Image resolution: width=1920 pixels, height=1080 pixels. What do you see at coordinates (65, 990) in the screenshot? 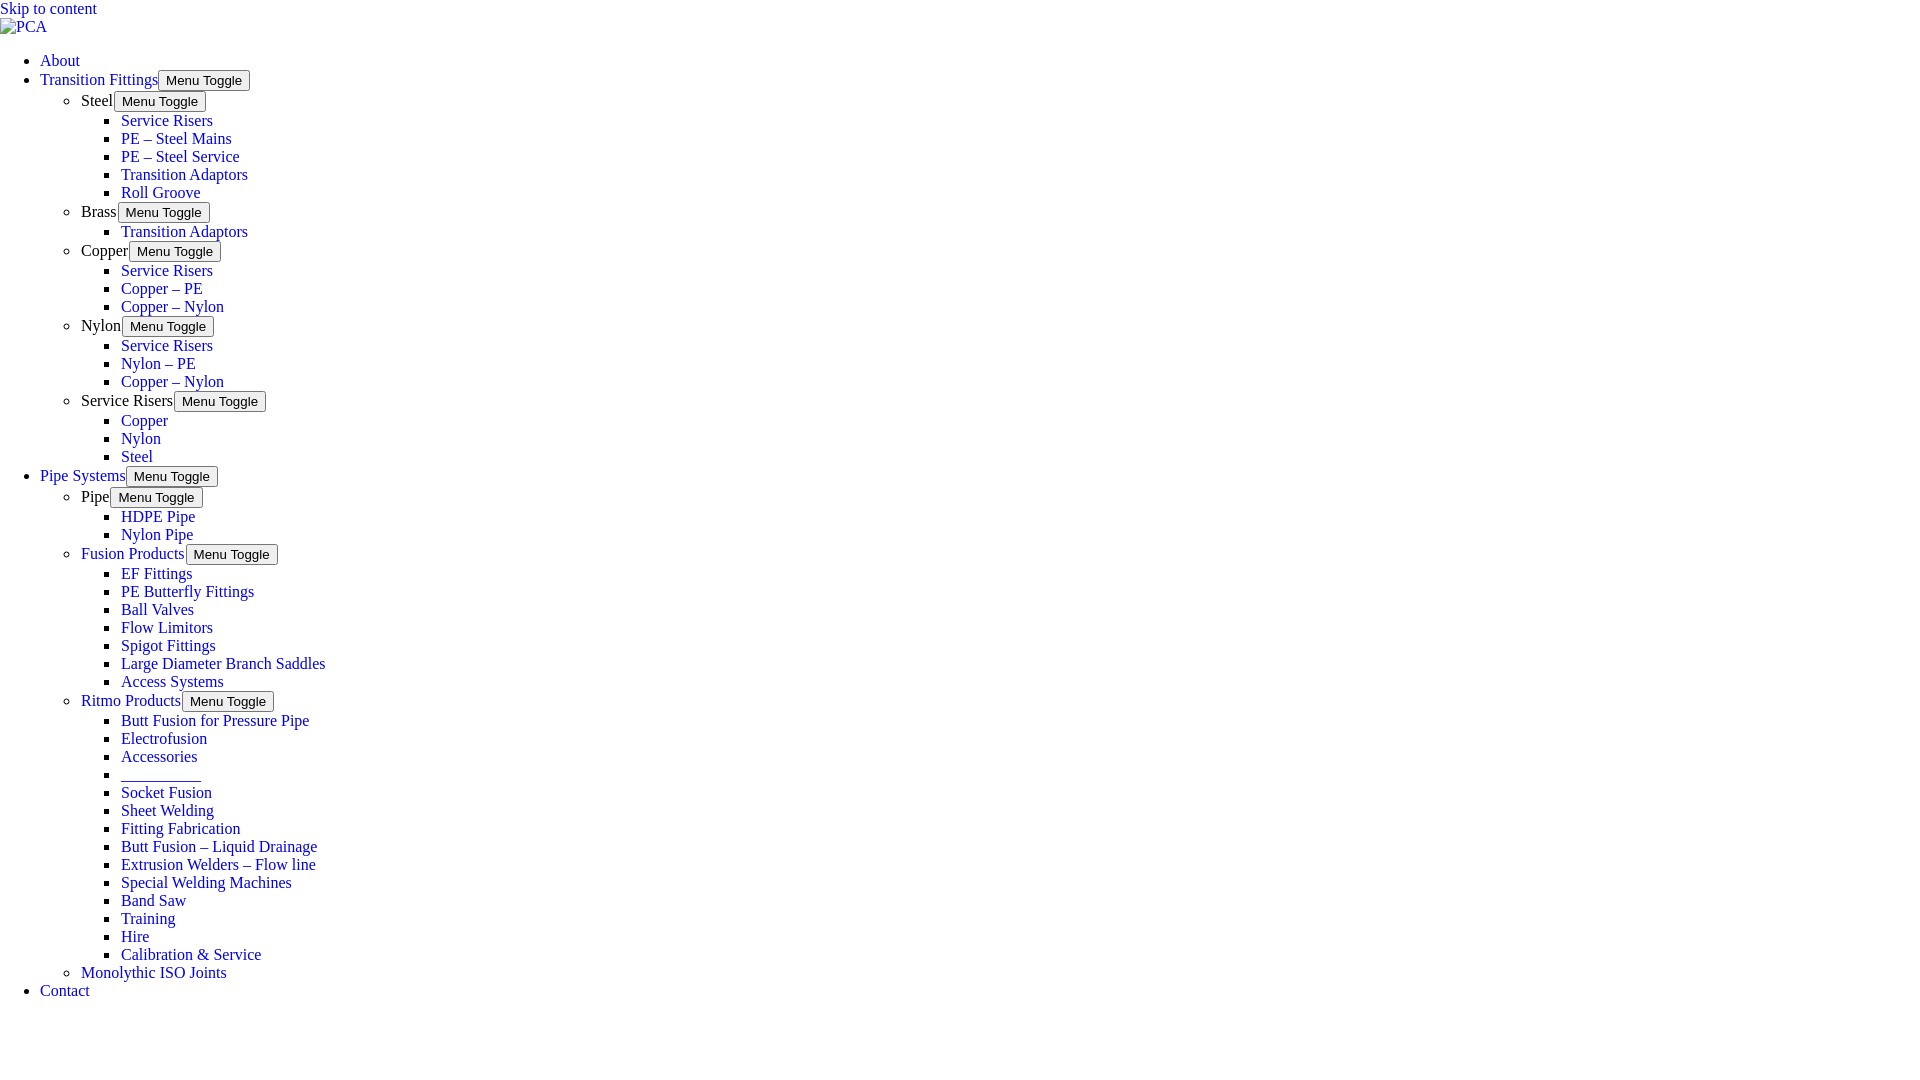
I see `Contact` at bounding box center [65, 990].